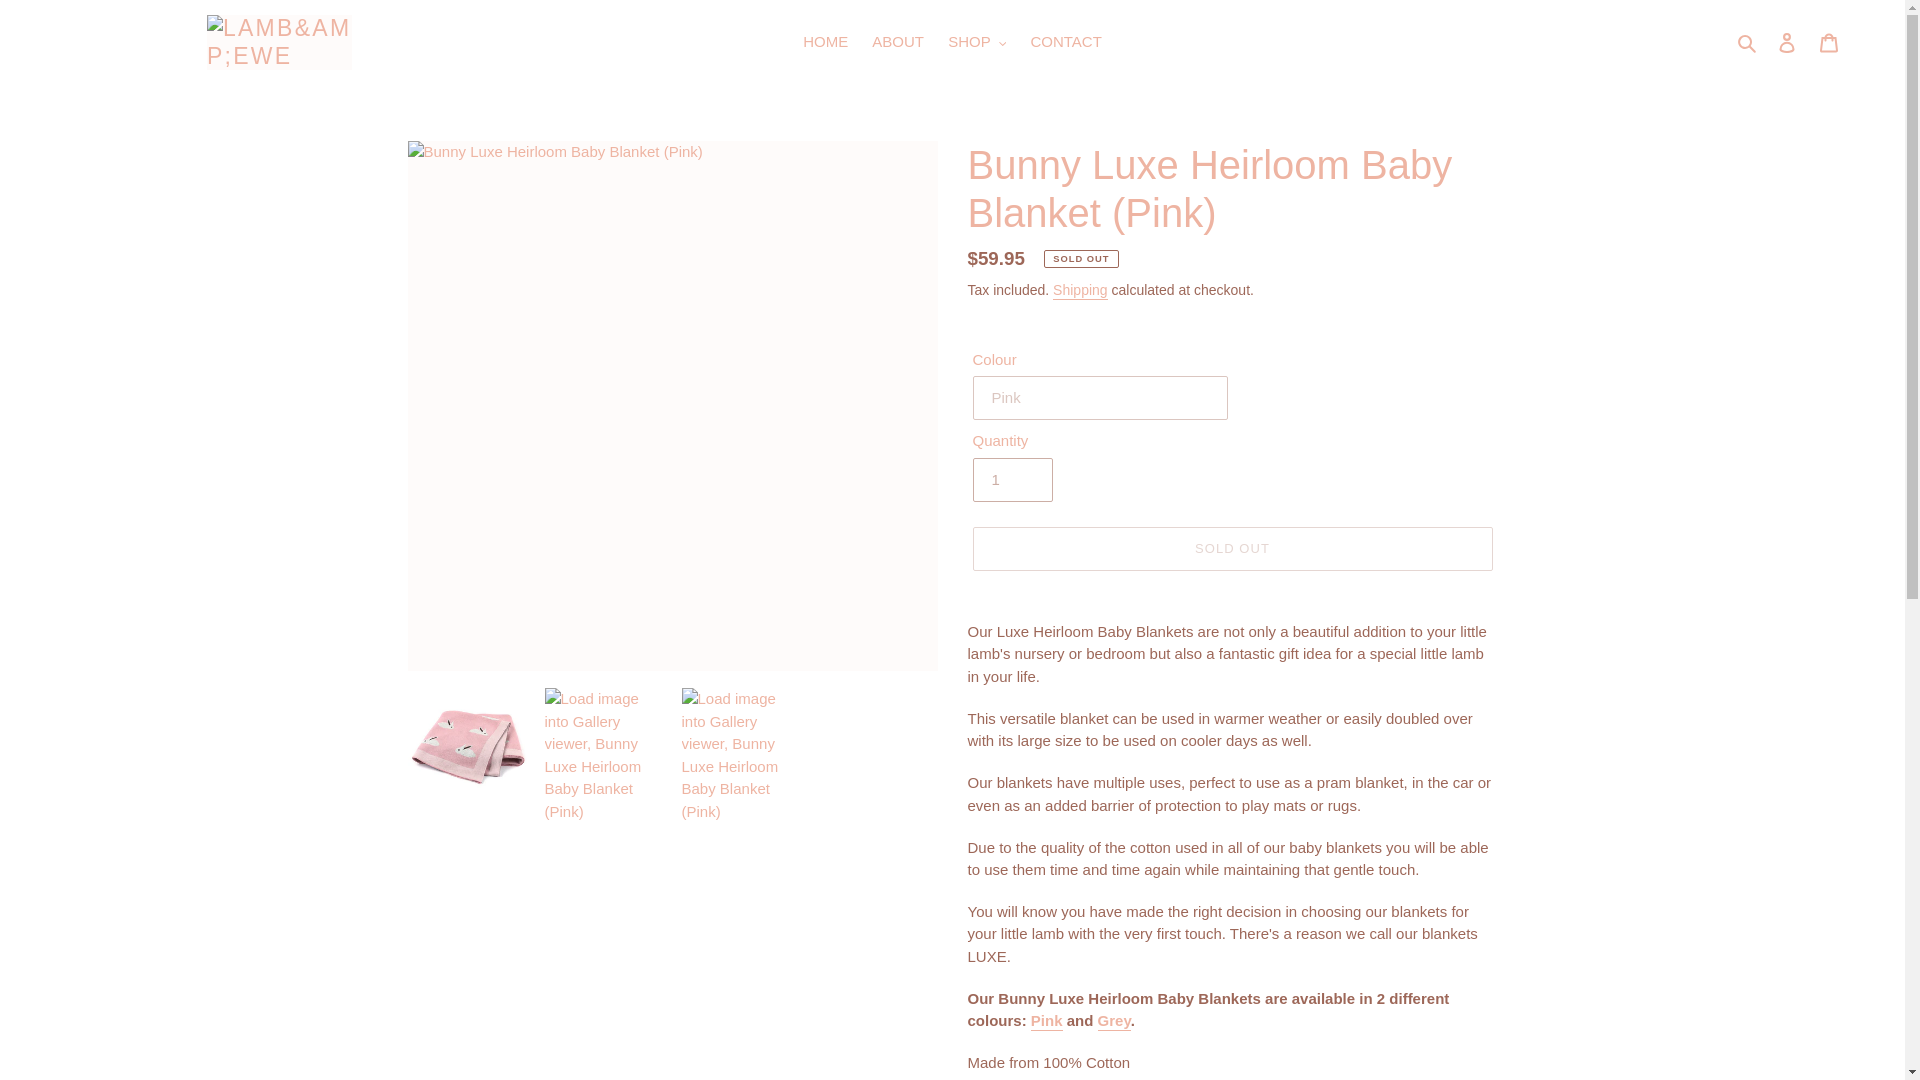  I want to click on Search, so click(1748, 42).